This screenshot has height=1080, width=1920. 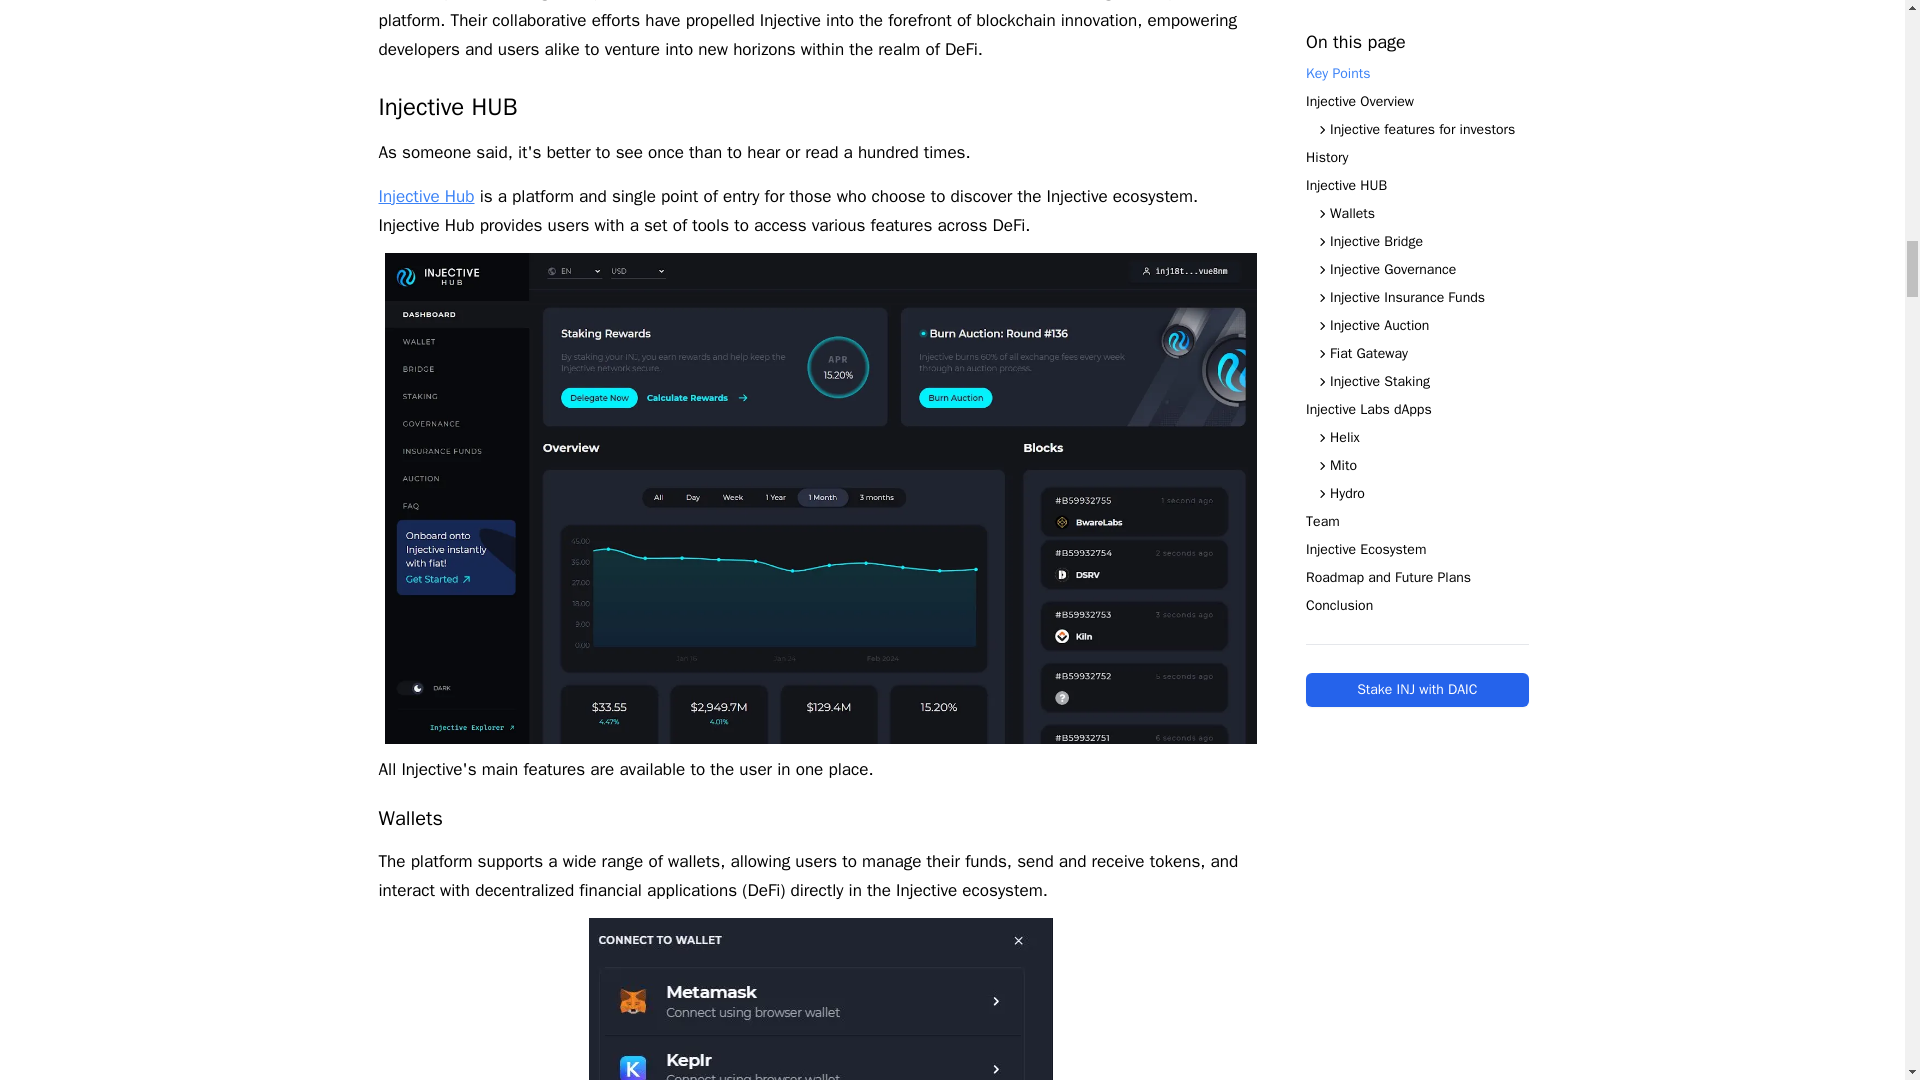 I want to click on Injective Hub, so click(x=426, y=196).